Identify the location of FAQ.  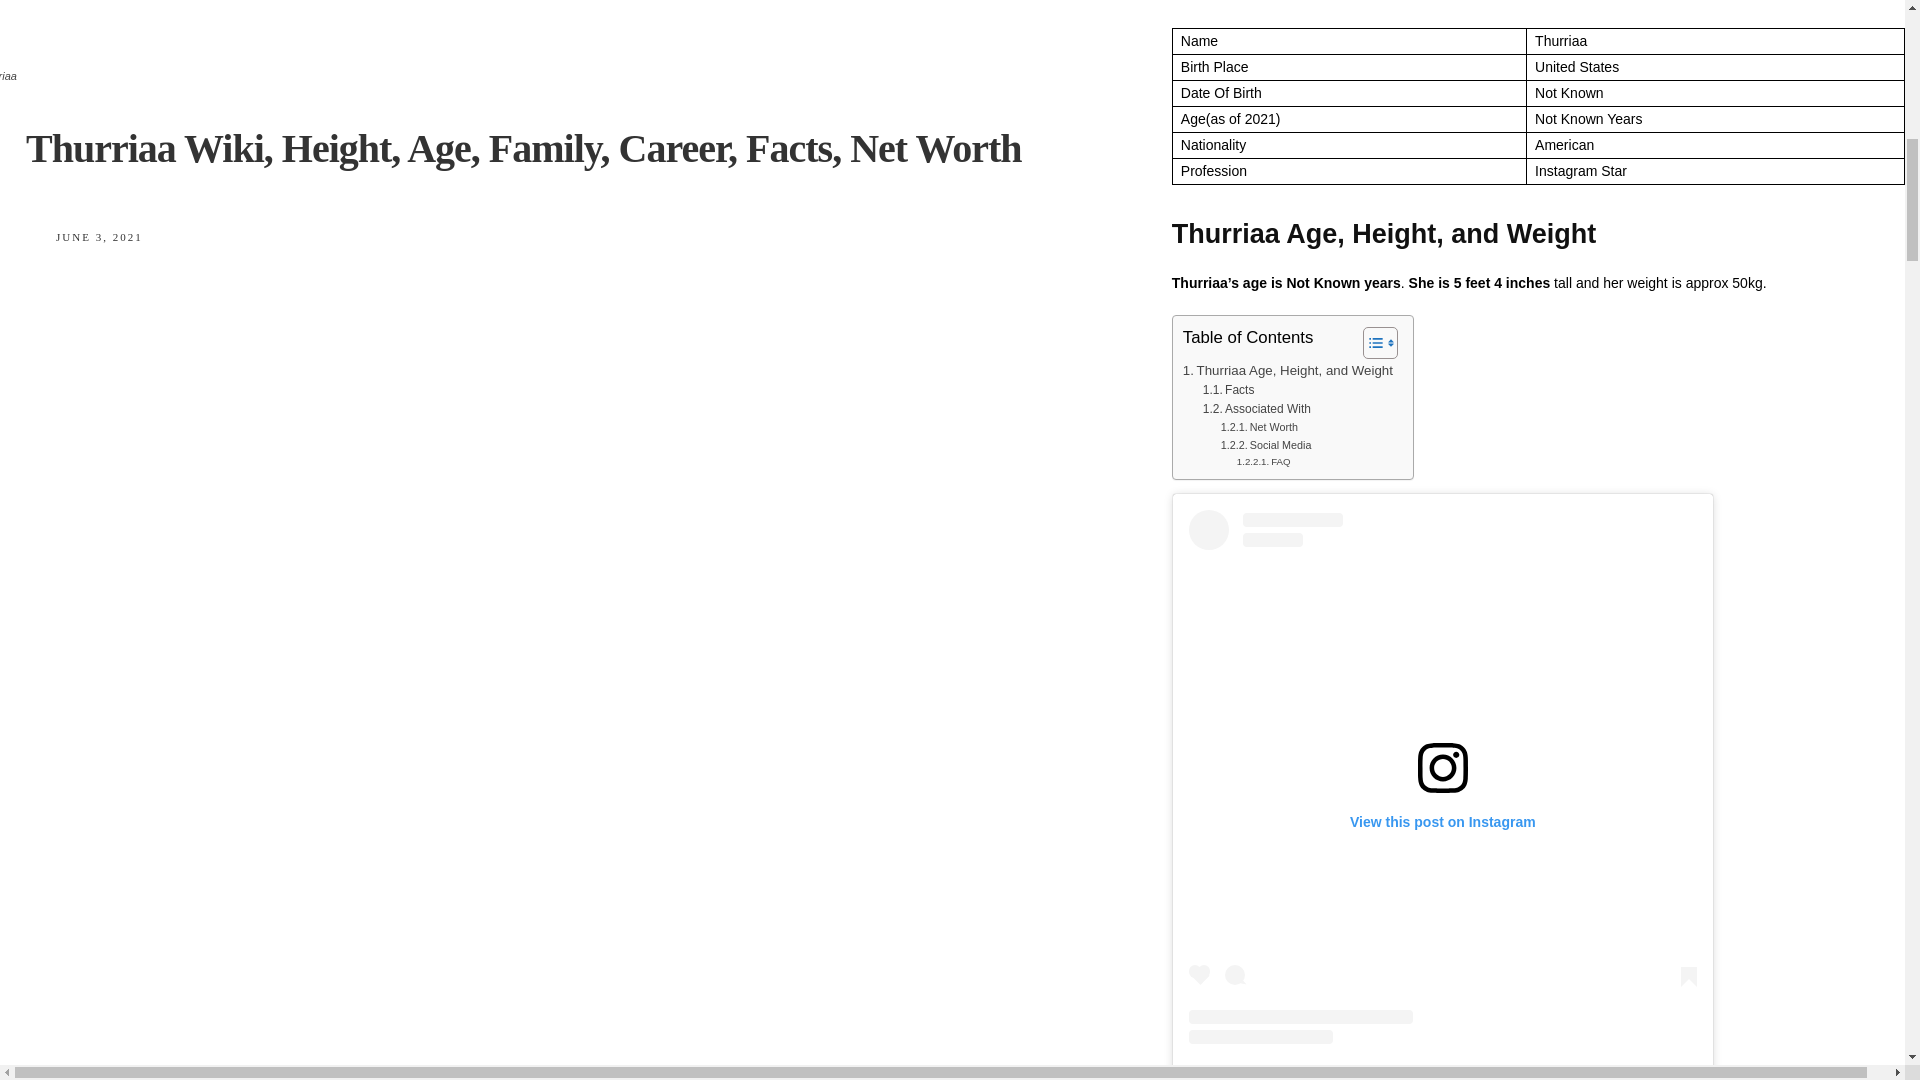
(1263, 461).